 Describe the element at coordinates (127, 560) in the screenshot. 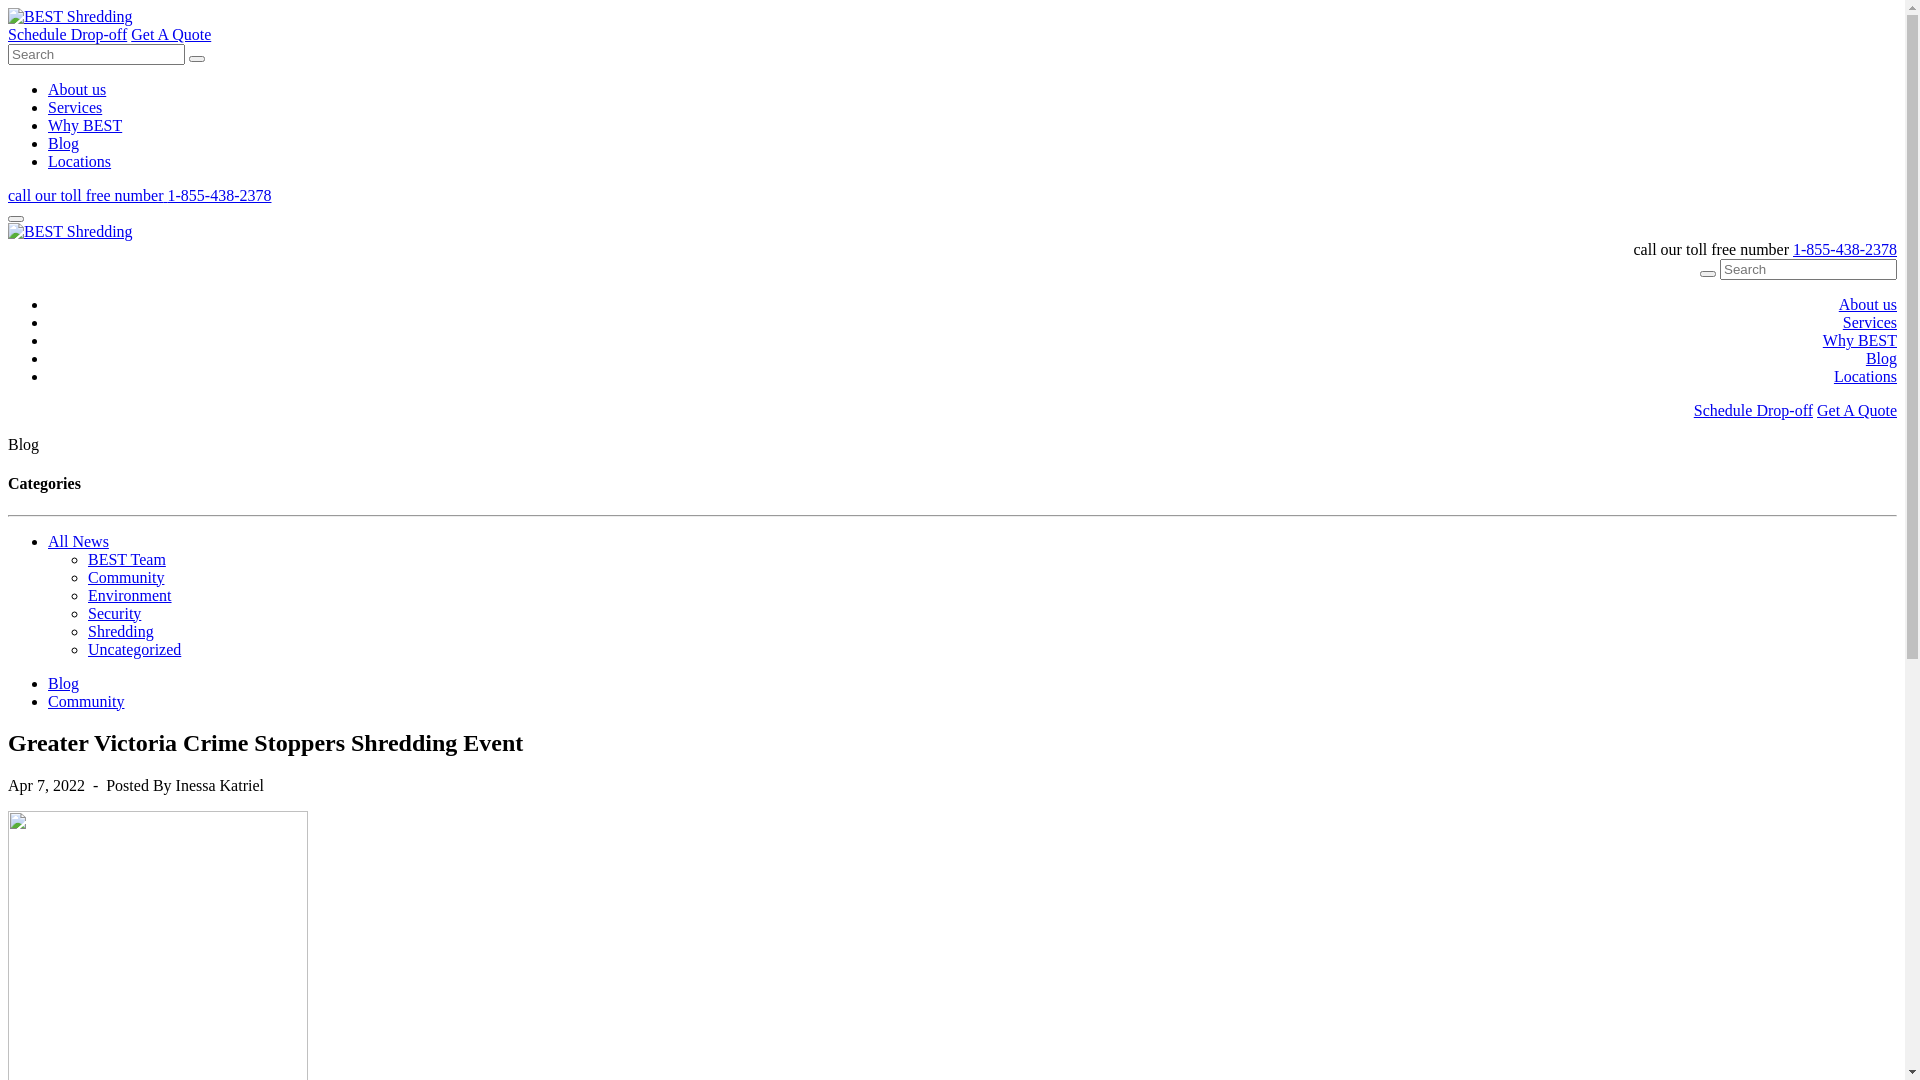

I see `BEST Team` at that location.